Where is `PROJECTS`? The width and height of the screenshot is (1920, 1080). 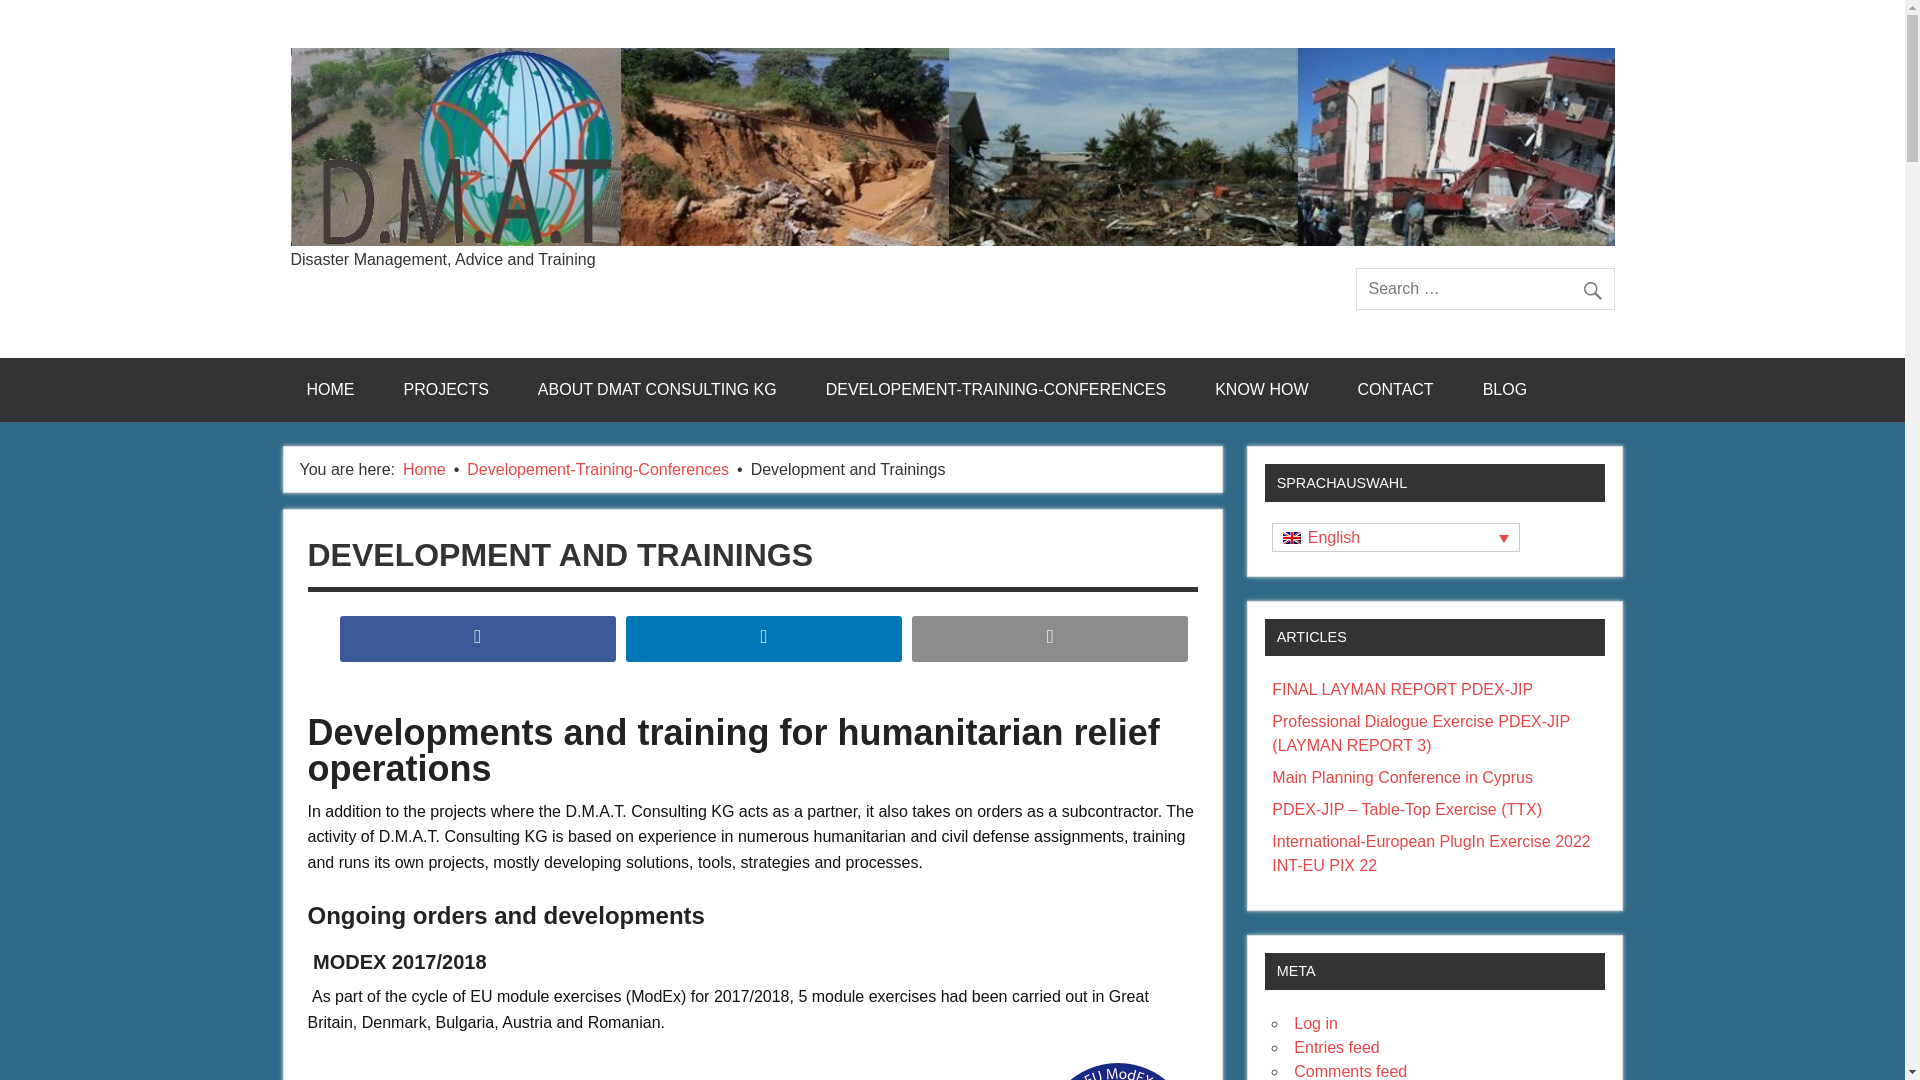
PROJECTS is located at coordinates (446, 390).